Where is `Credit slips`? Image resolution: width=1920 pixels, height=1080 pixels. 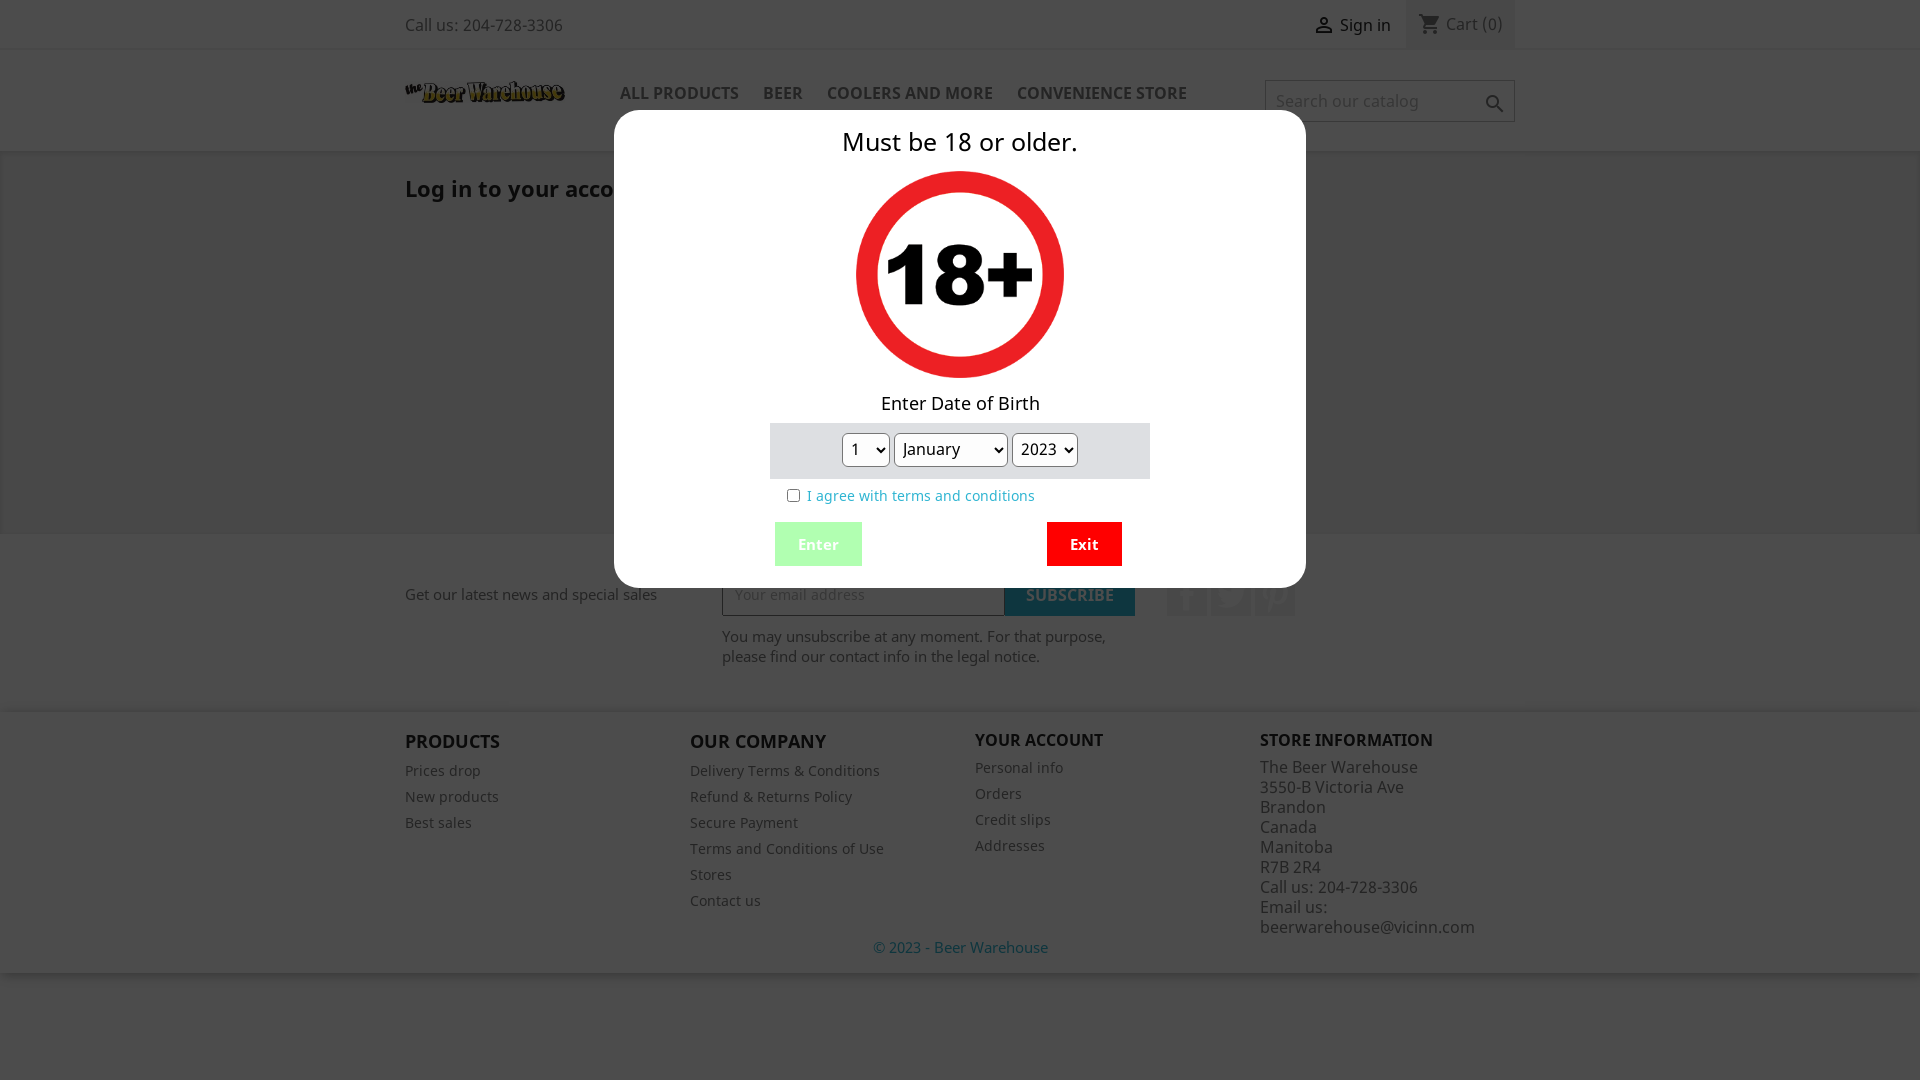 Credit slips is located at coordinates (1013, 820).